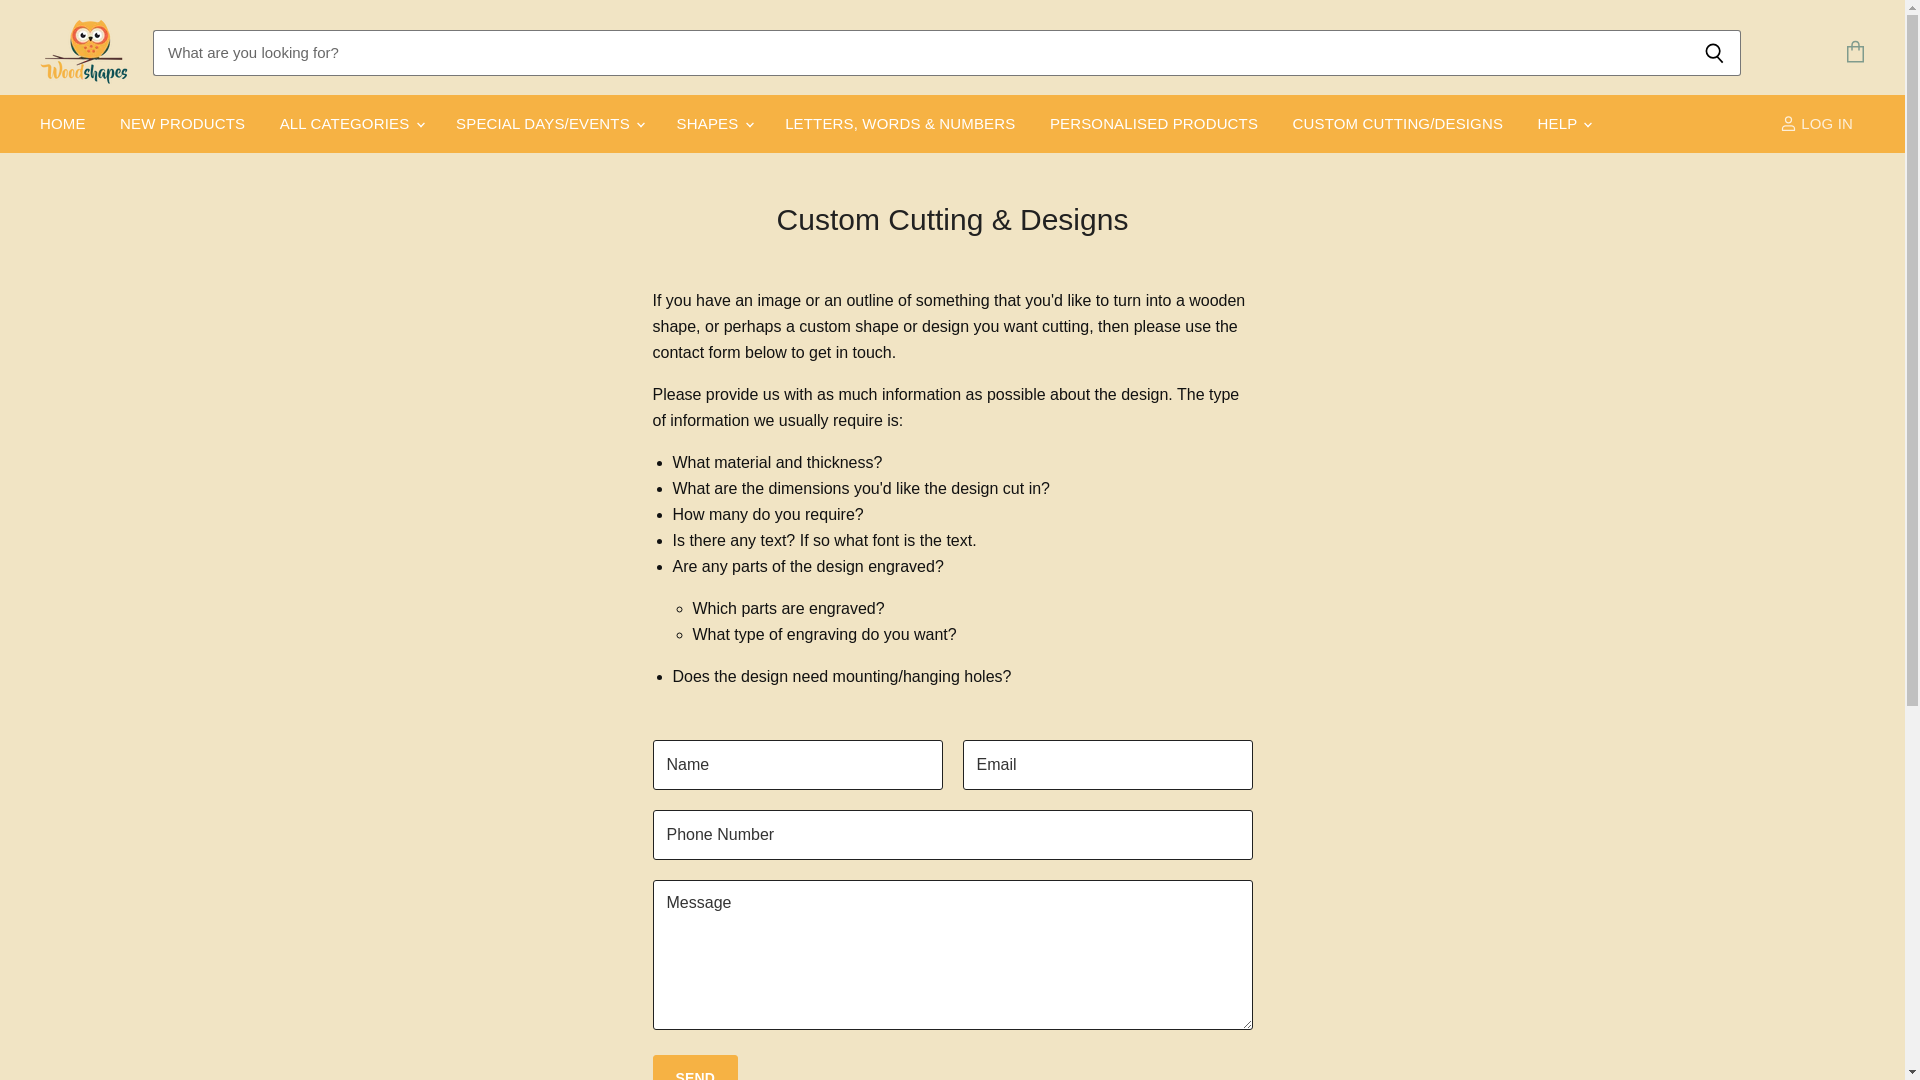 The image size is (1920, 1080). What do you see at coordinates (1788, 122) in the screenshot?
I see `ACCOUNT ICON` at bounding box center [1788, 122].